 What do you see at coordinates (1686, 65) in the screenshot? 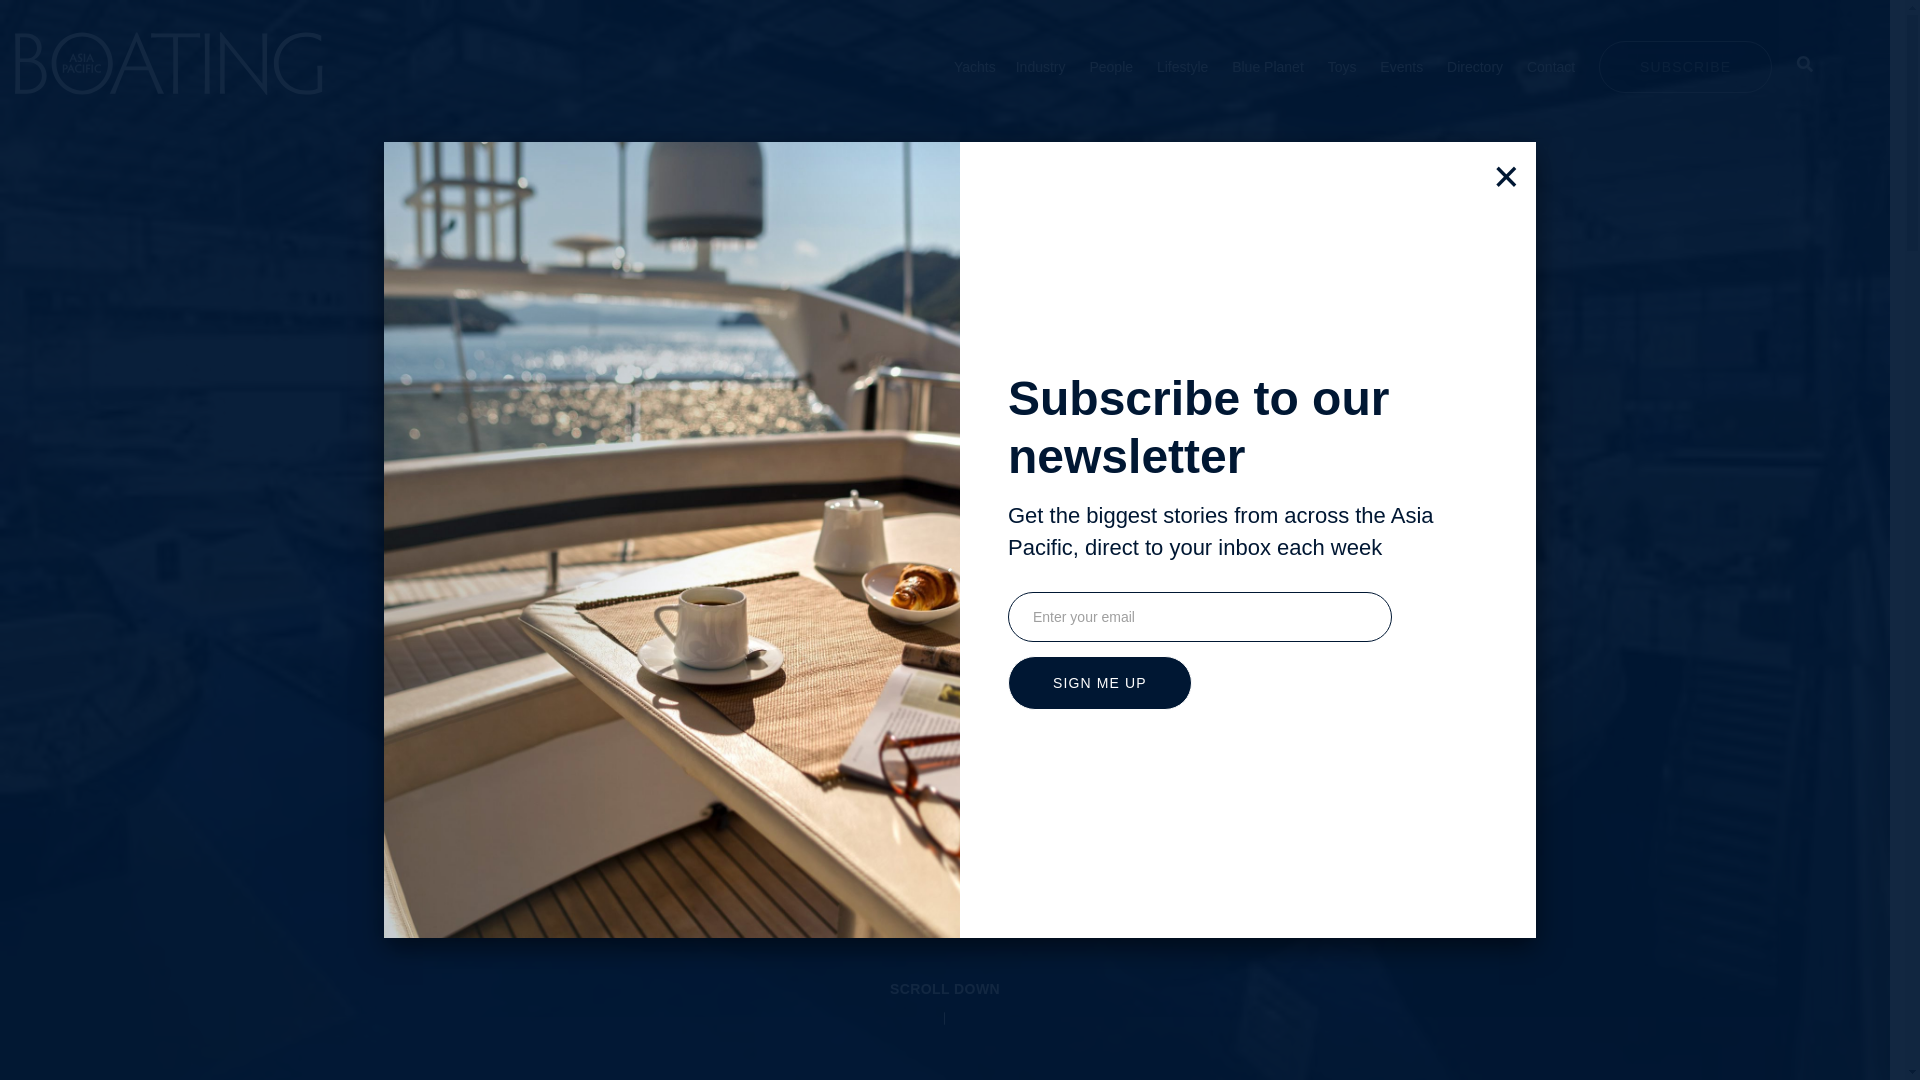
I see `SUBSCRIBE` at bounding box center [1686, 65].